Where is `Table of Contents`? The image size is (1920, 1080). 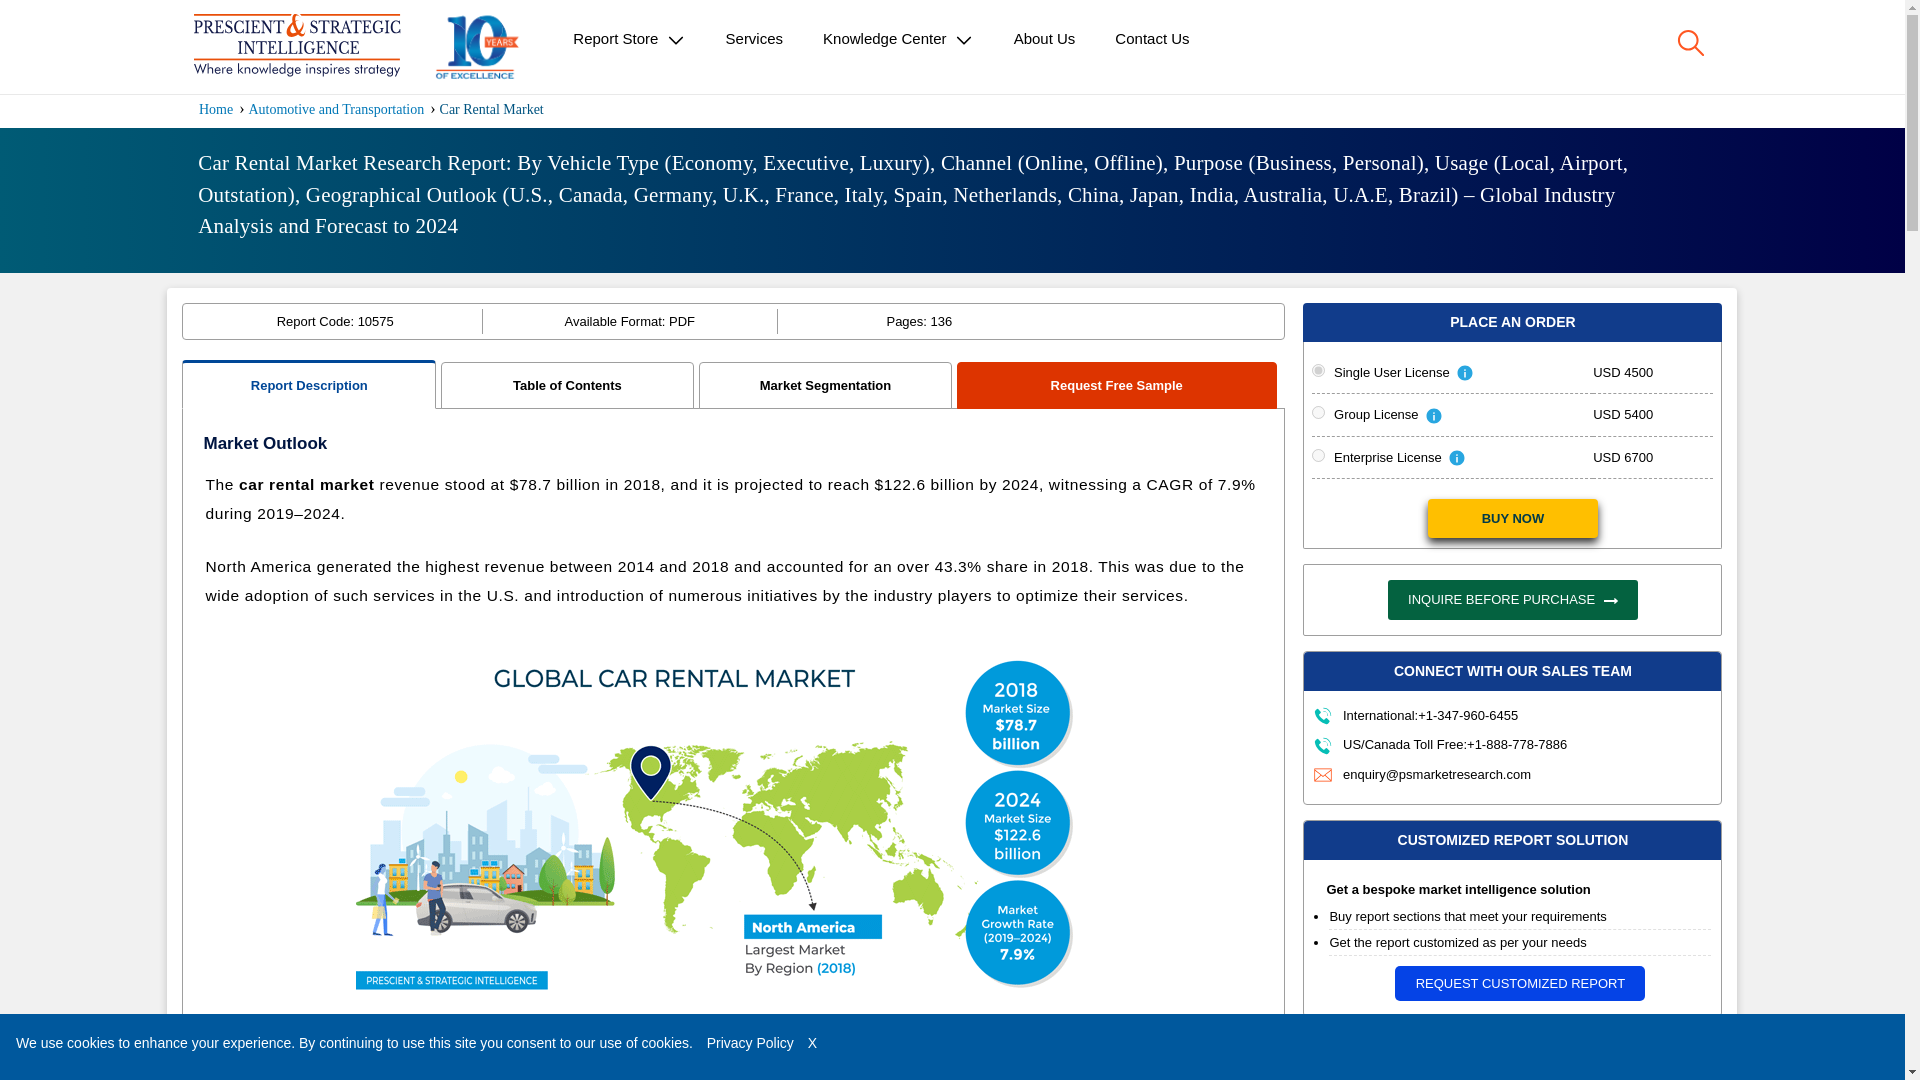
Table of Contents is located at coordinates (567, 384).